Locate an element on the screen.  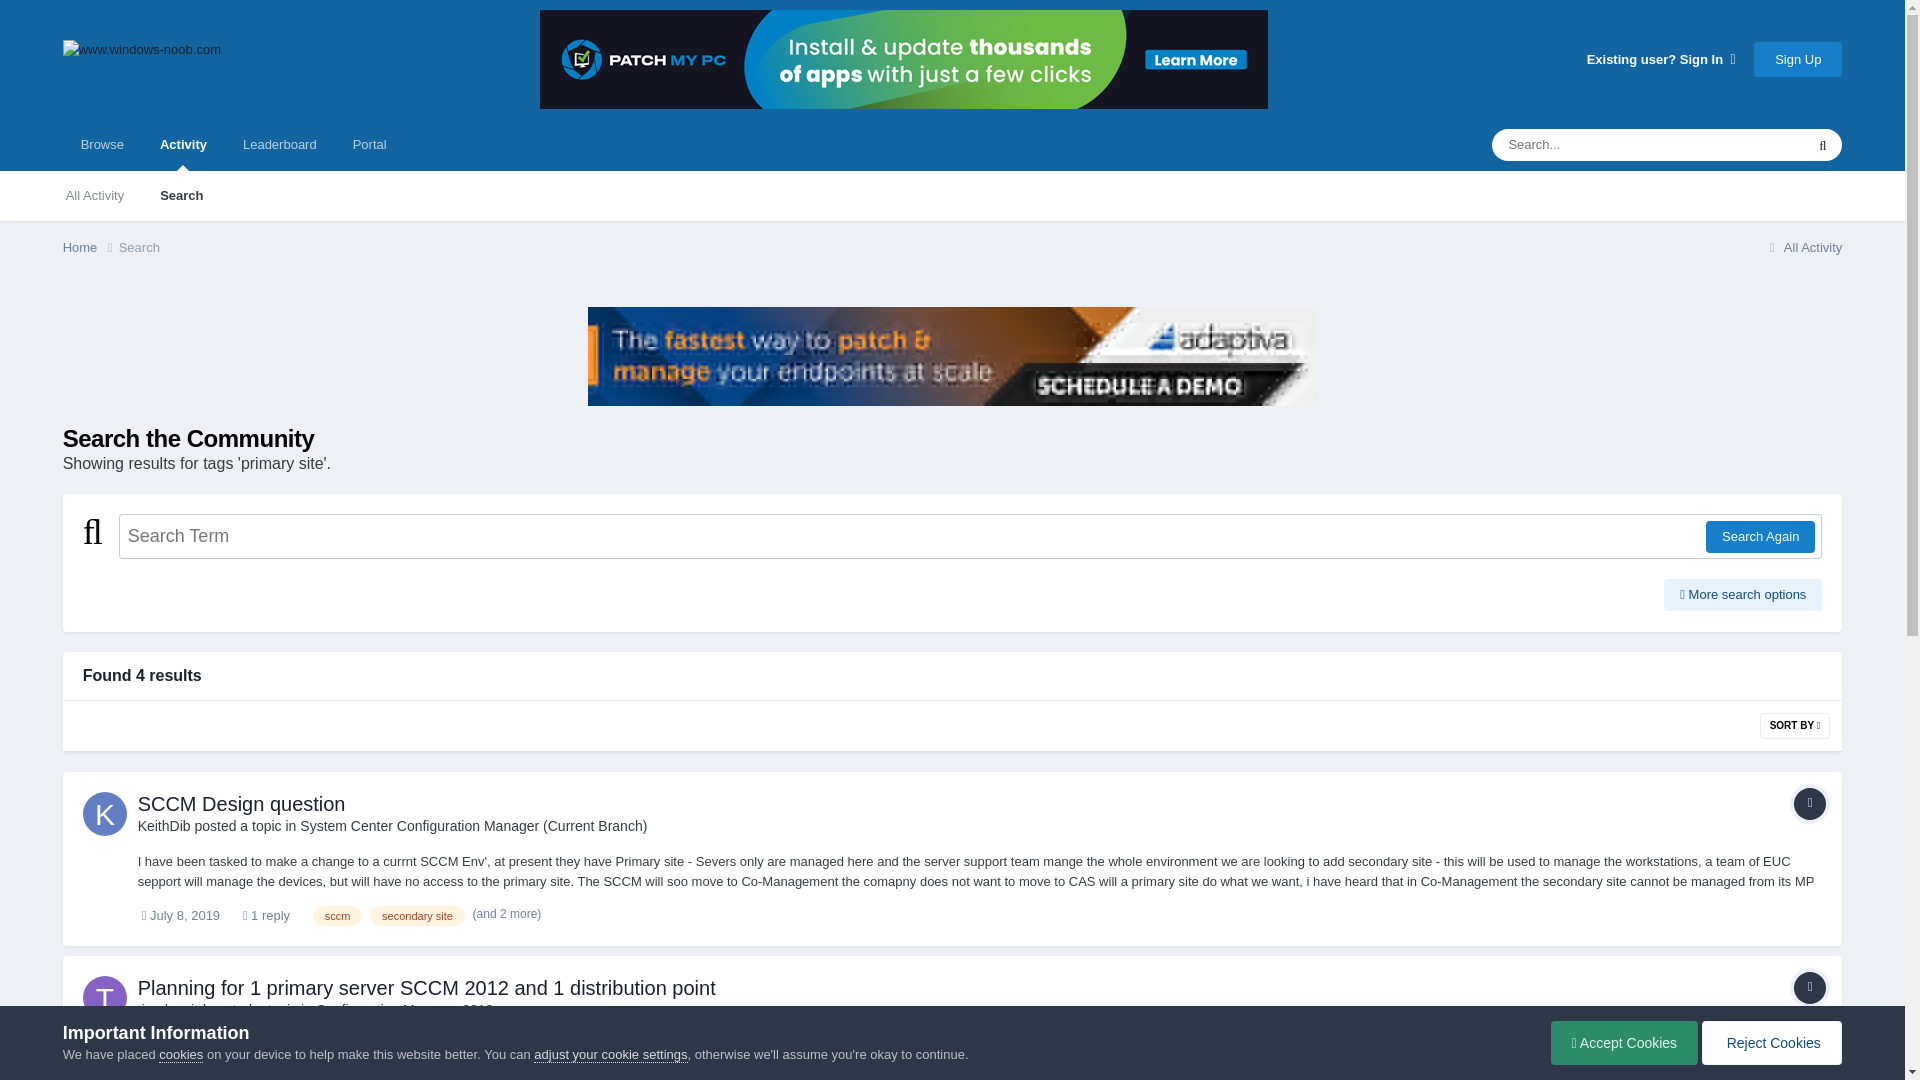
Topic is located at coordinates (1809, 804).